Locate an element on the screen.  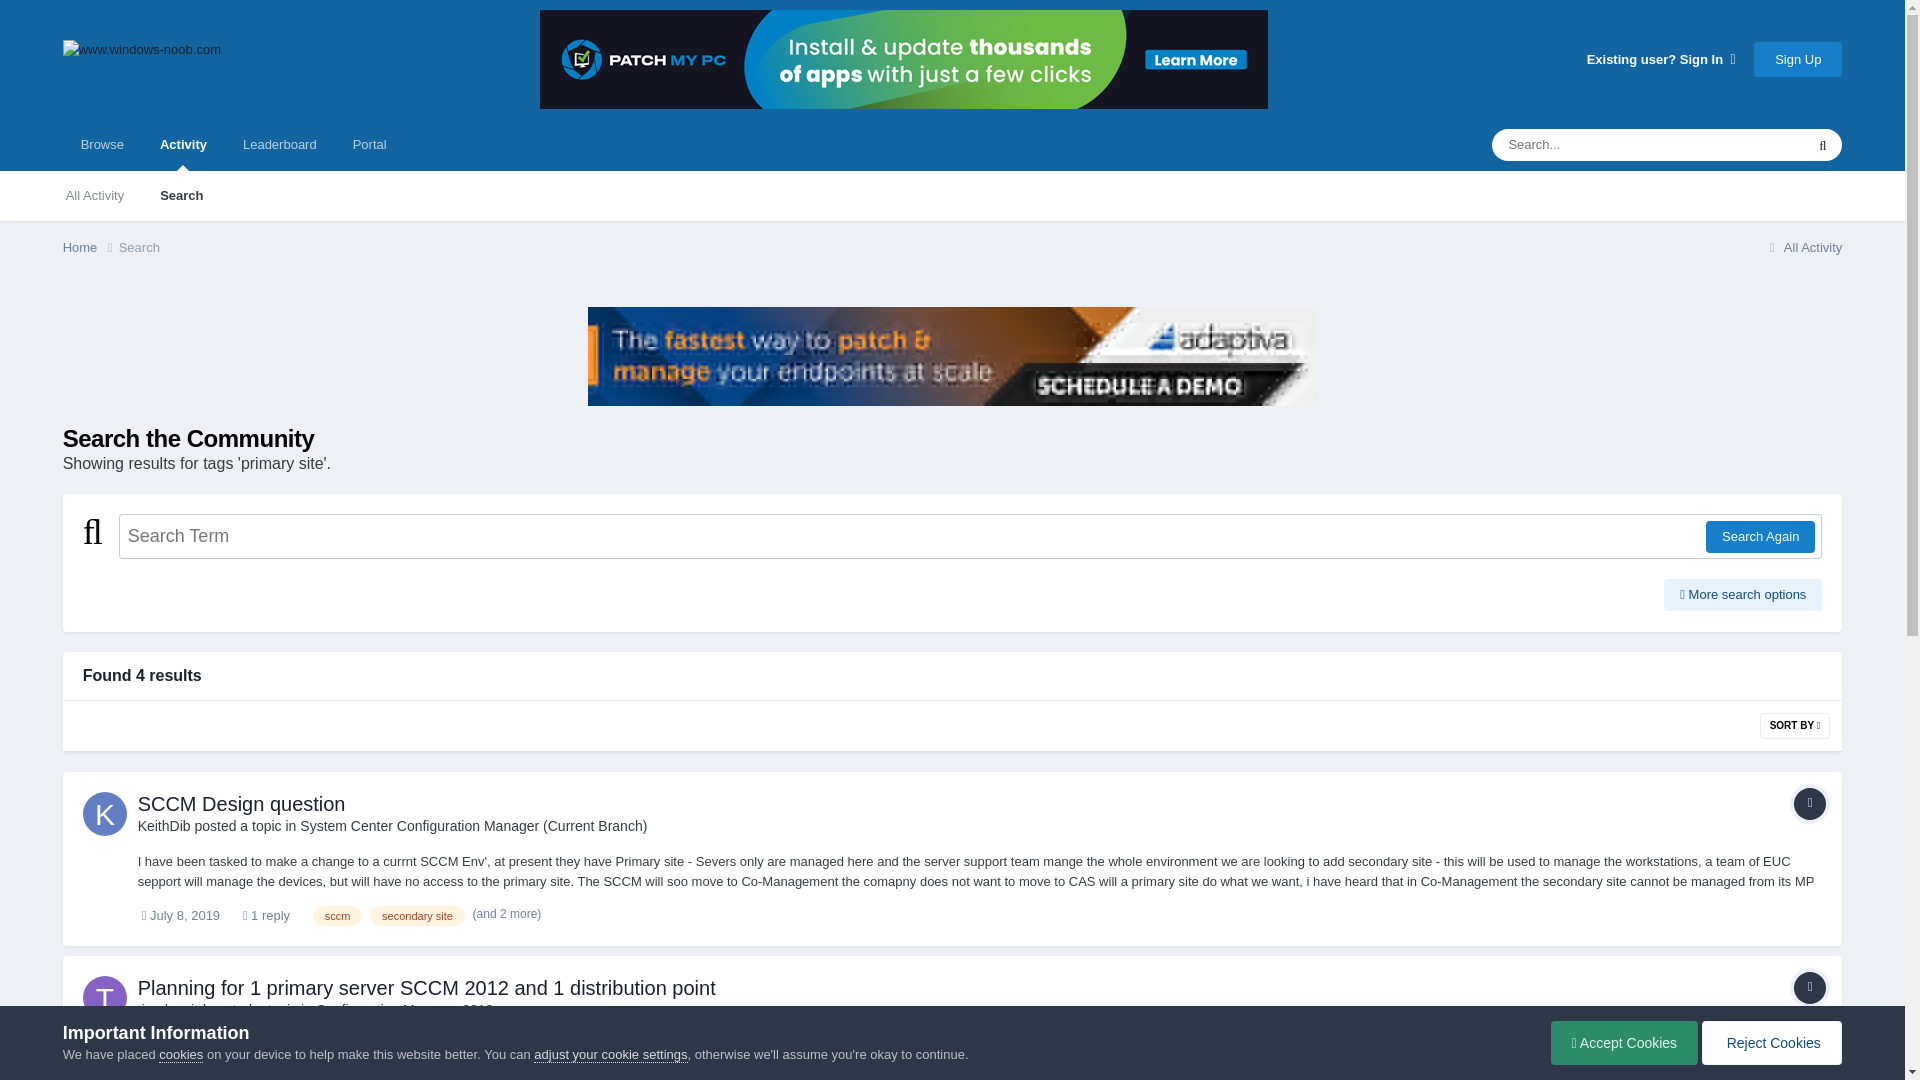
Topic is located at coordinates (1809, 804).